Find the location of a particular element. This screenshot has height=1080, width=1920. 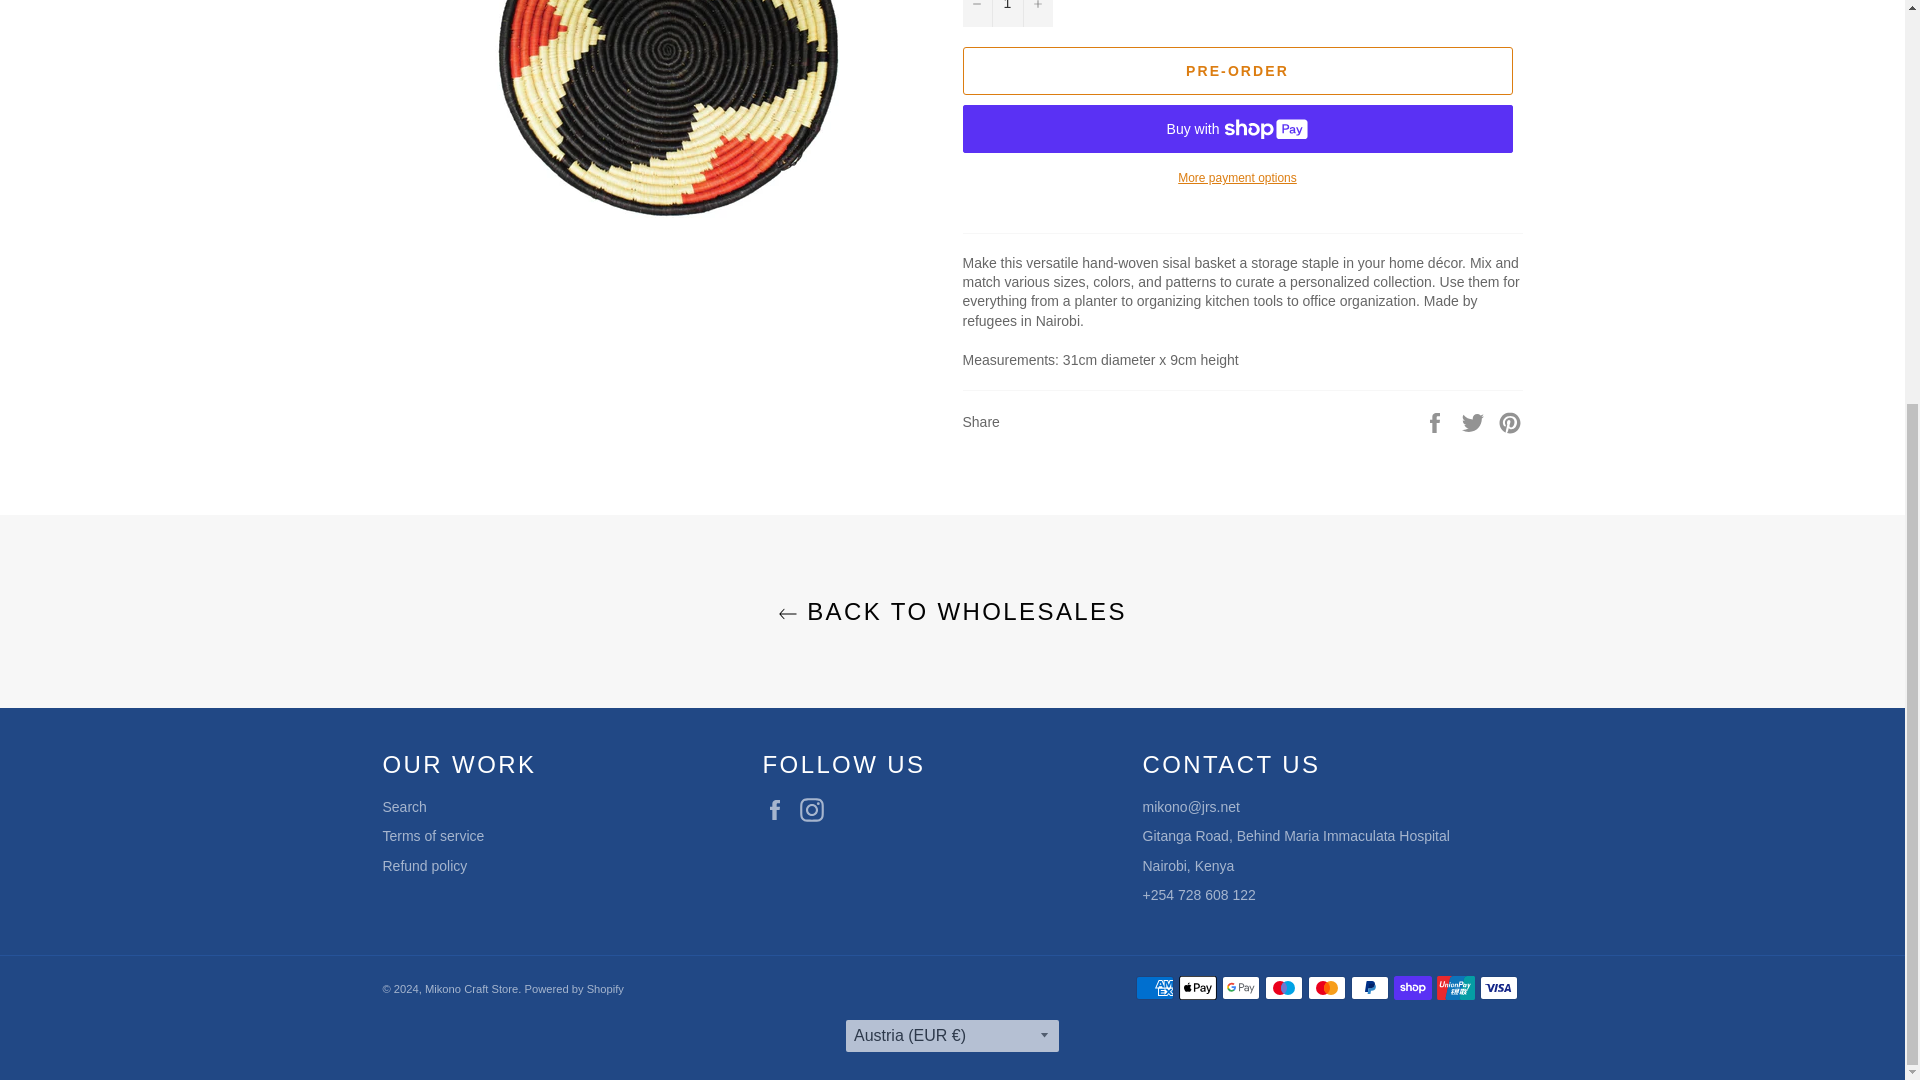

Mikono Craft Store on Instagram is located at coordinates (816, 810).